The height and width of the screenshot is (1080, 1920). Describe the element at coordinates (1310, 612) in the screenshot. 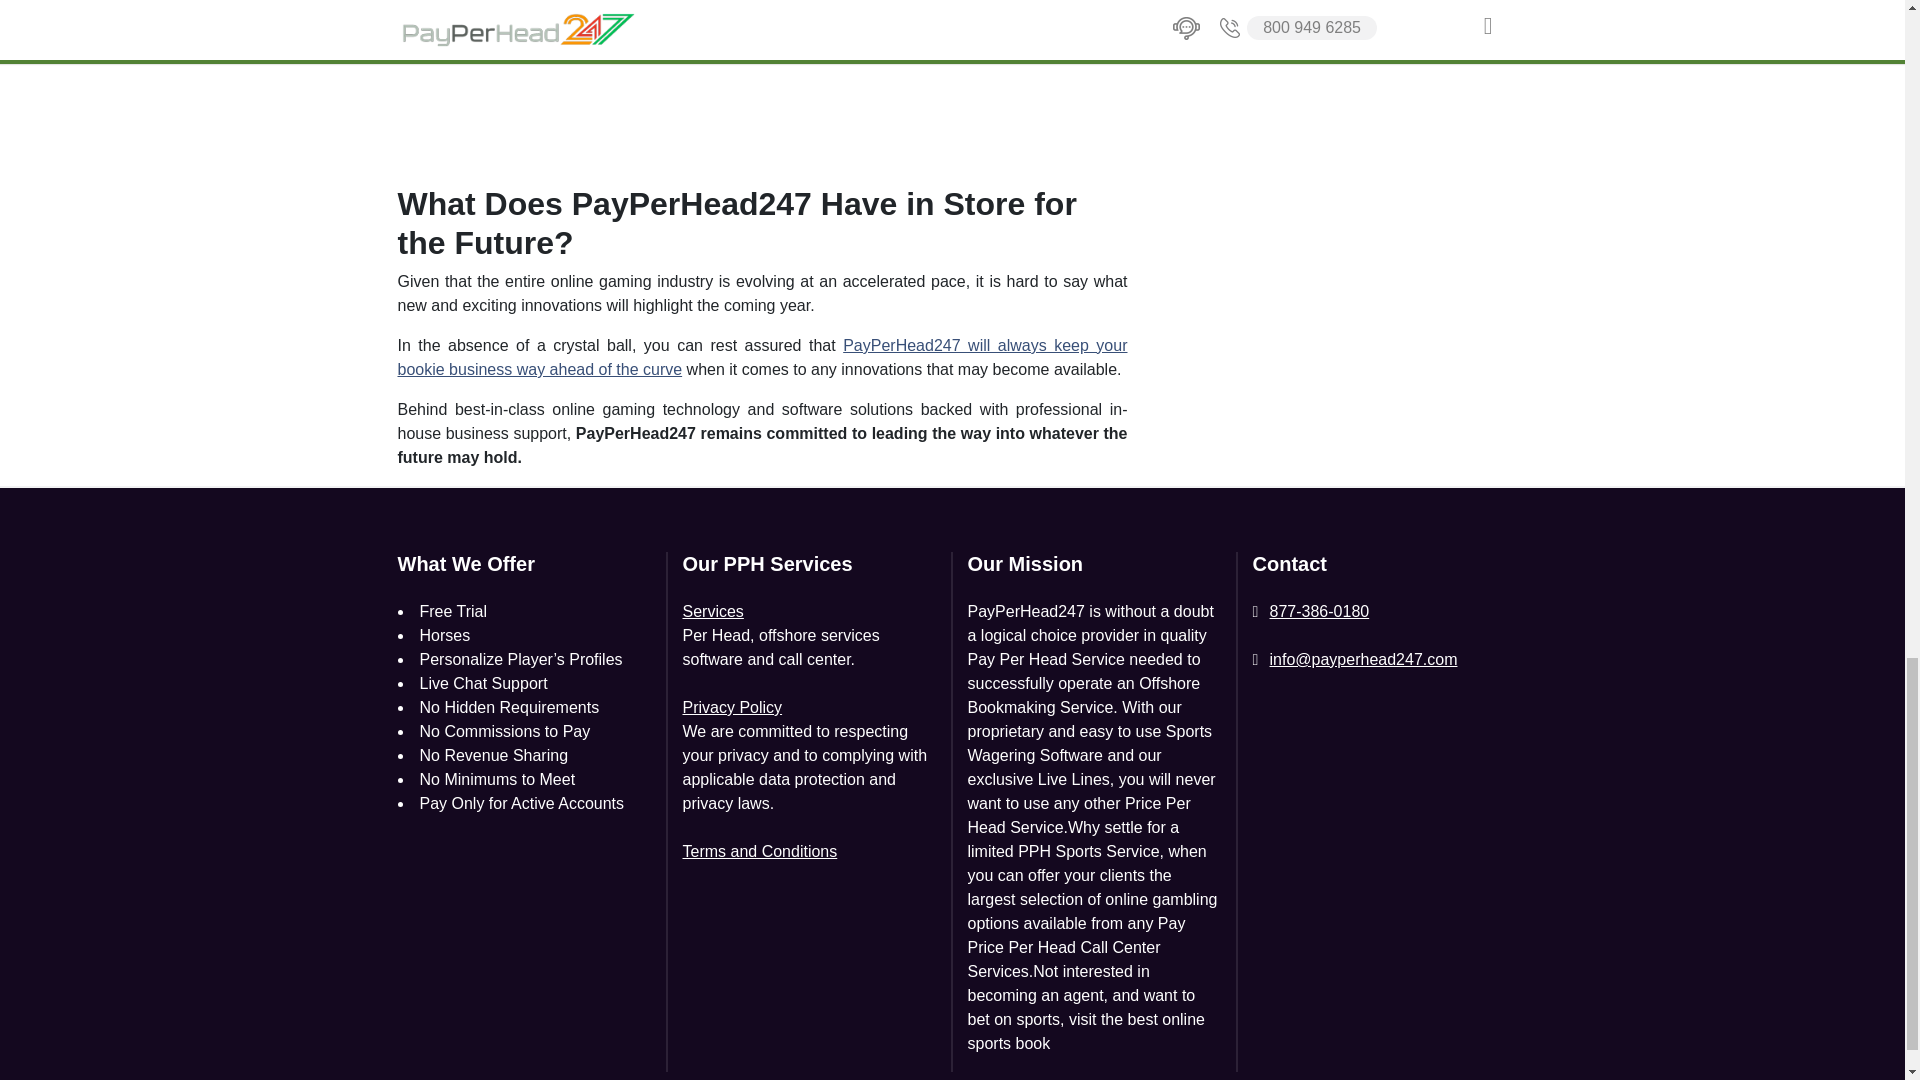

I see `877-386-0180` at that location.